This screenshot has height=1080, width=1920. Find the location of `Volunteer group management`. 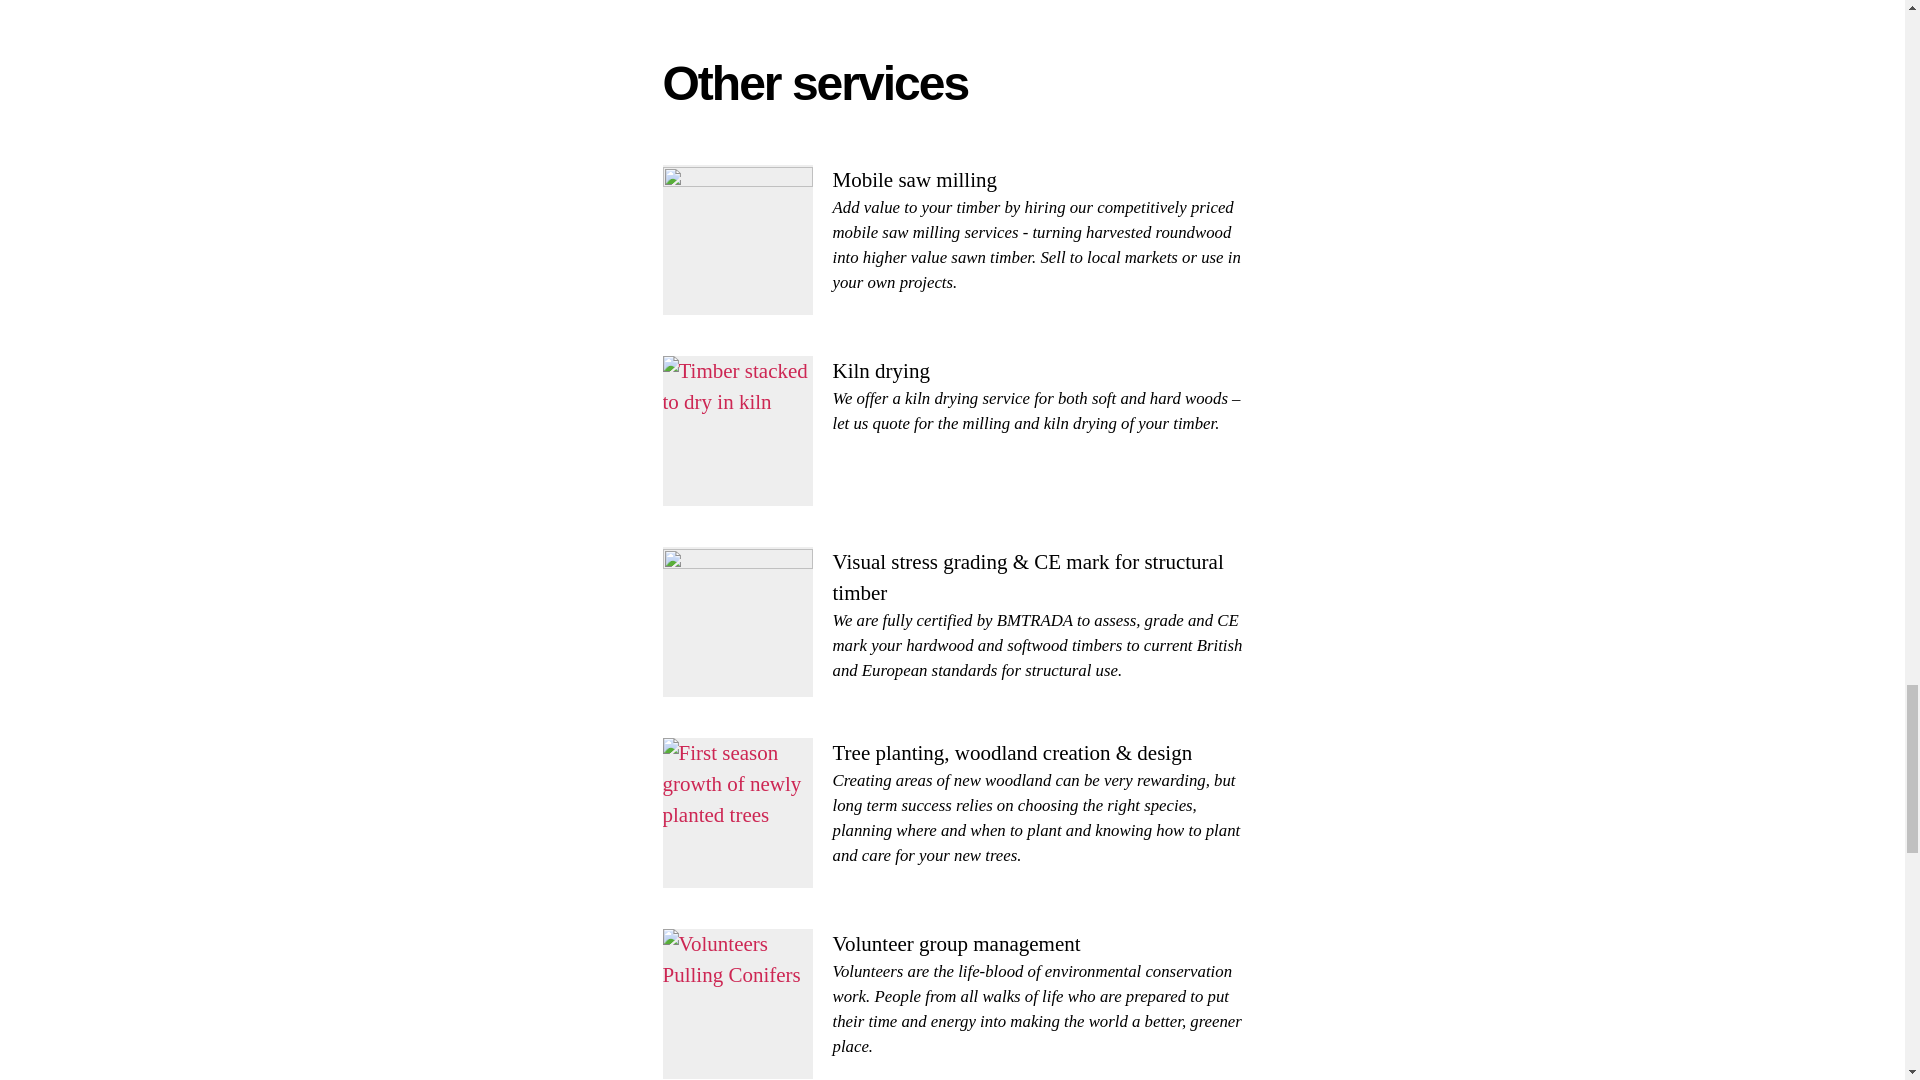

Volunteer group management is located at coordinates (955, 944).